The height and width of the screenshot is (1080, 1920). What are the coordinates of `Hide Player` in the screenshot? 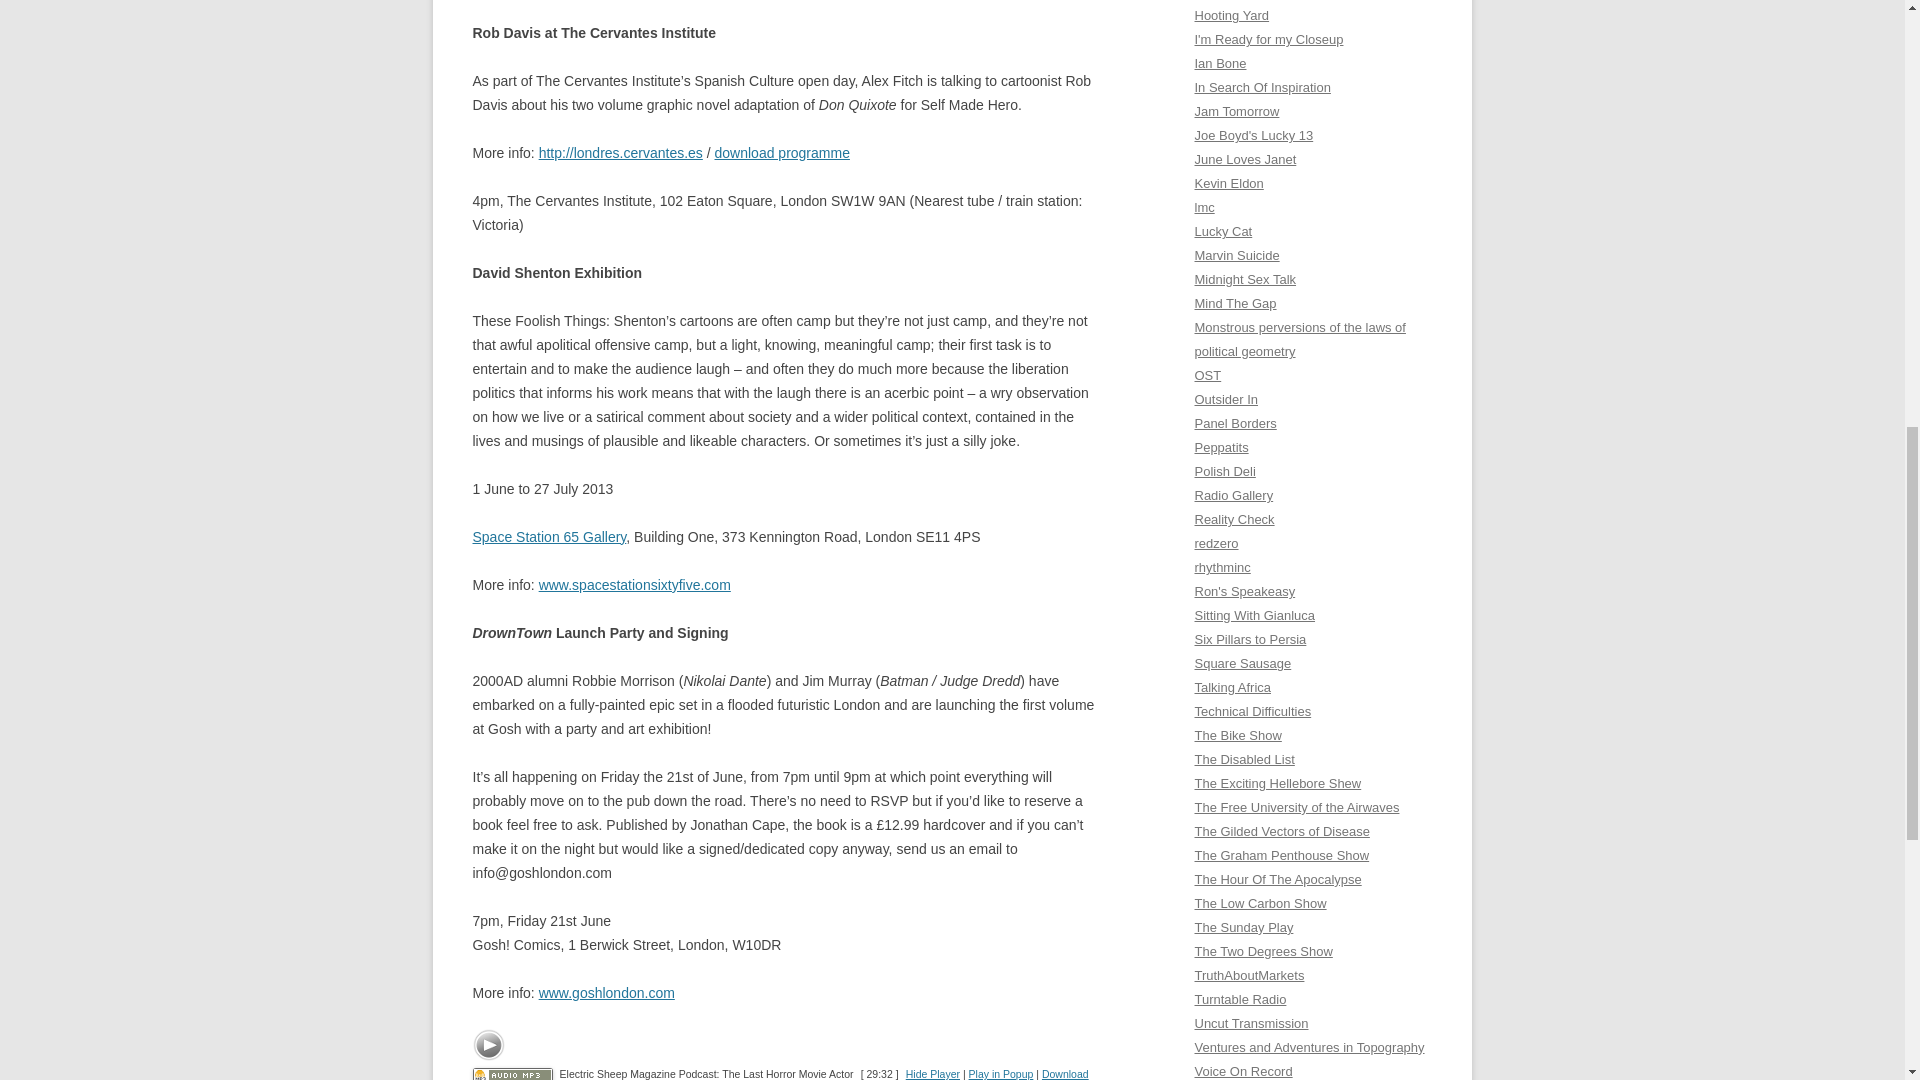 It's located at (933, 1074).